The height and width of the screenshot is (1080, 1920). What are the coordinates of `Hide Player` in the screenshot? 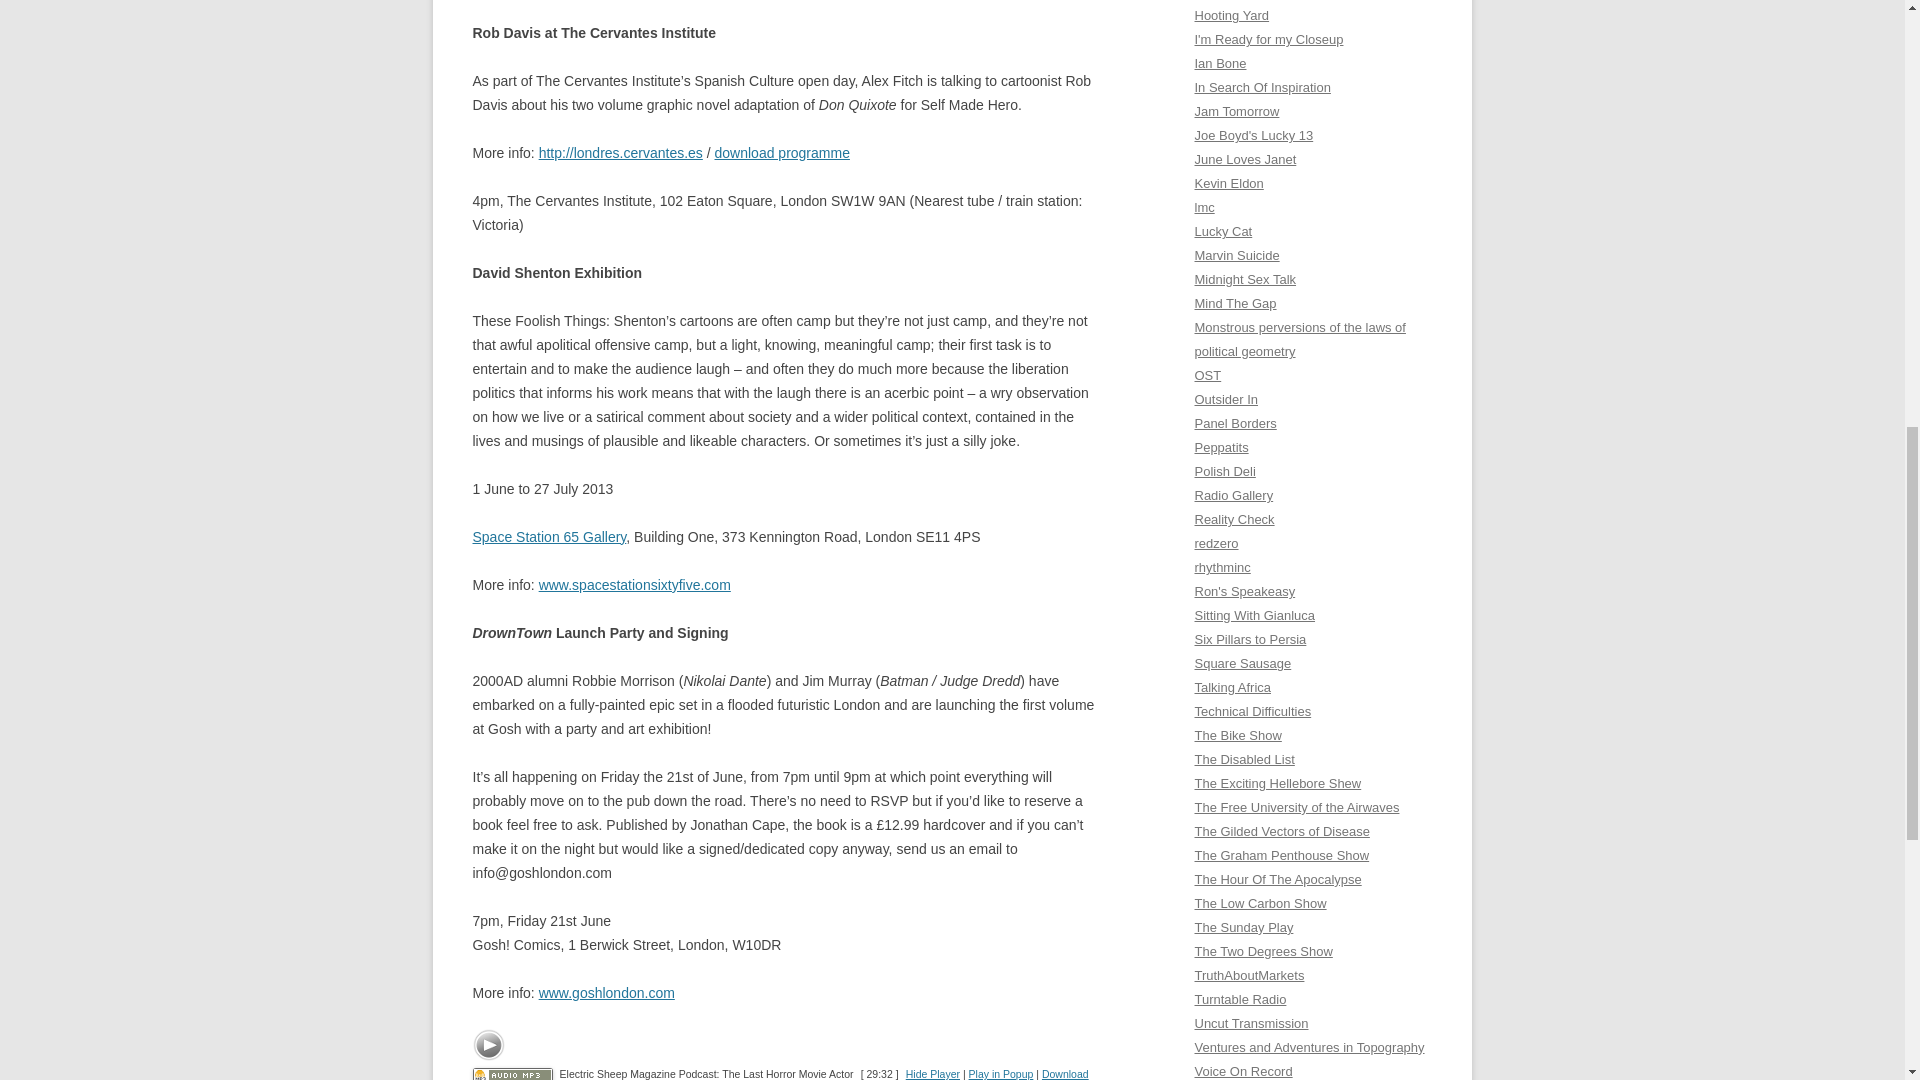 It's located at (933, 1074).